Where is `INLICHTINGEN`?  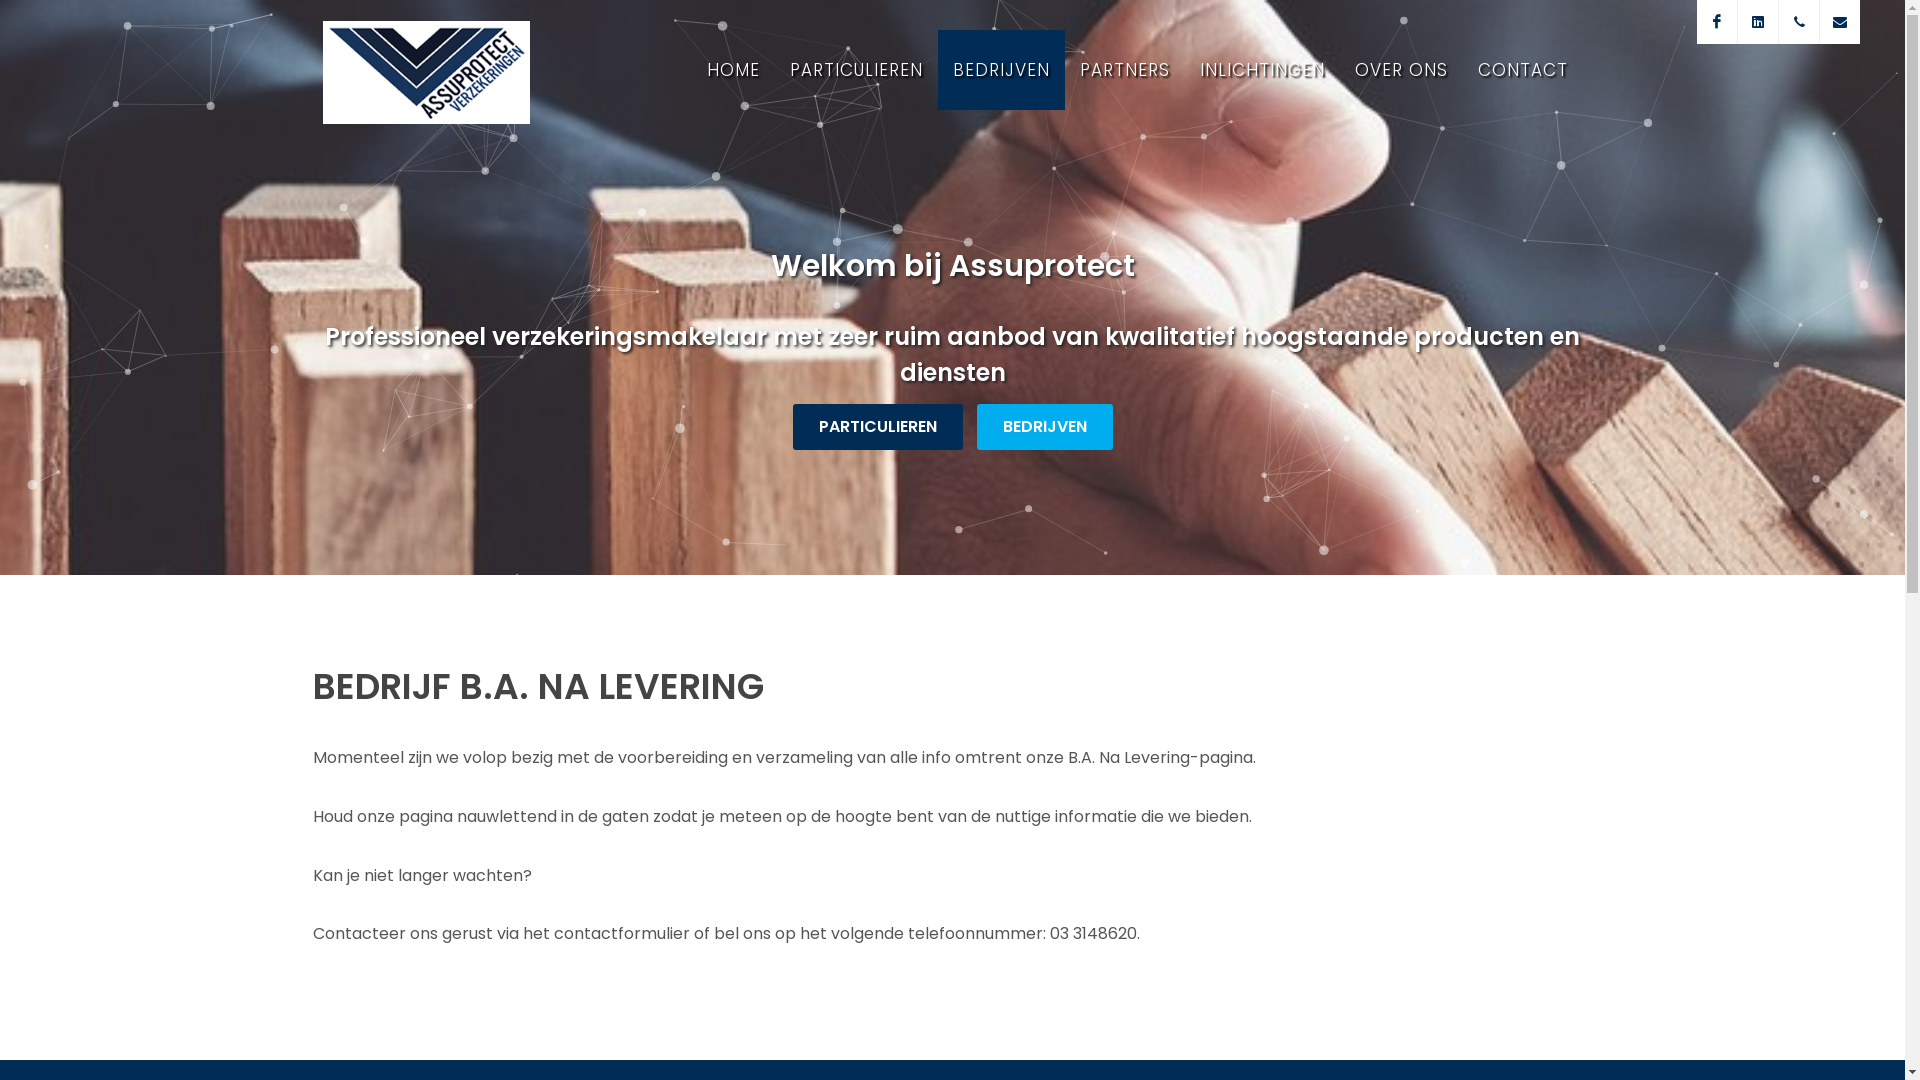
INLICHTINGEN is located at coordinates (1262, 70).